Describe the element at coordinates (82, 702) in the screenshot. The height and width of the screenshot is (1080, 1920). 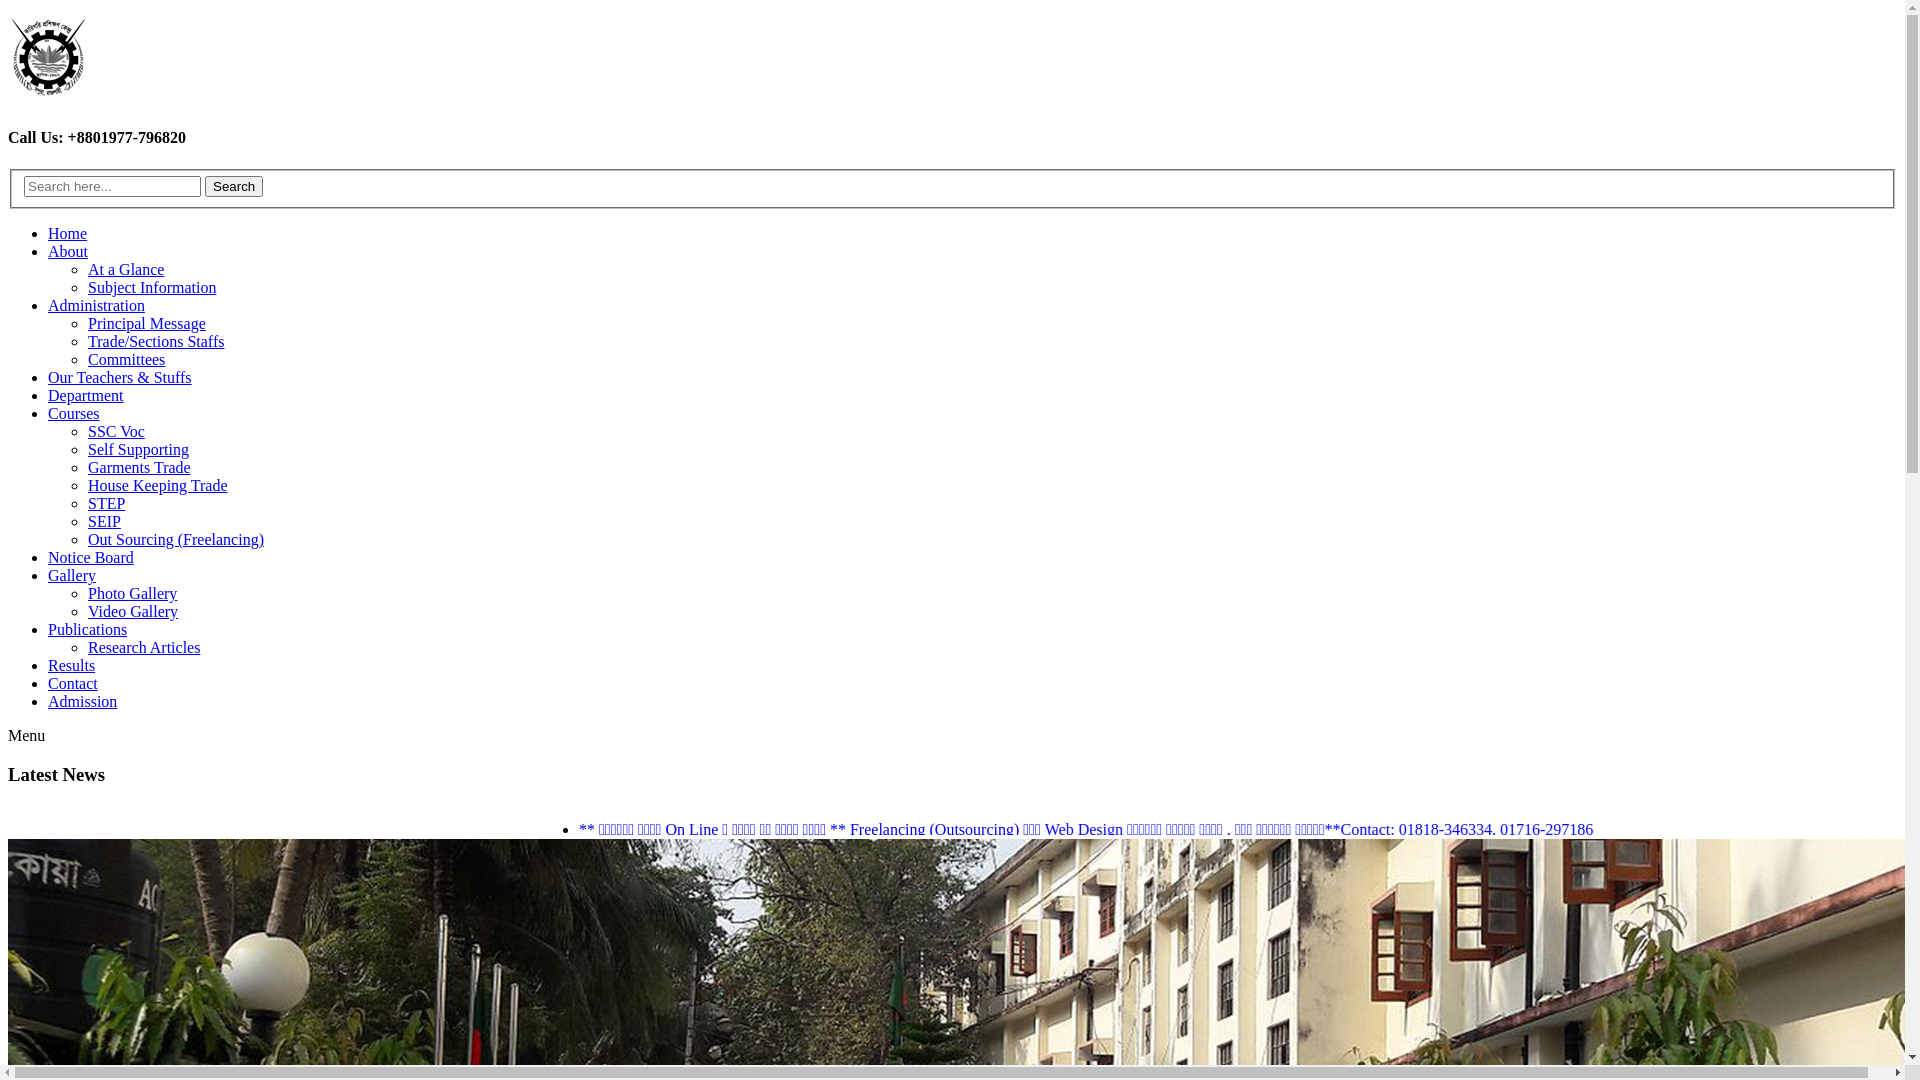
I see `Admission` at that location.